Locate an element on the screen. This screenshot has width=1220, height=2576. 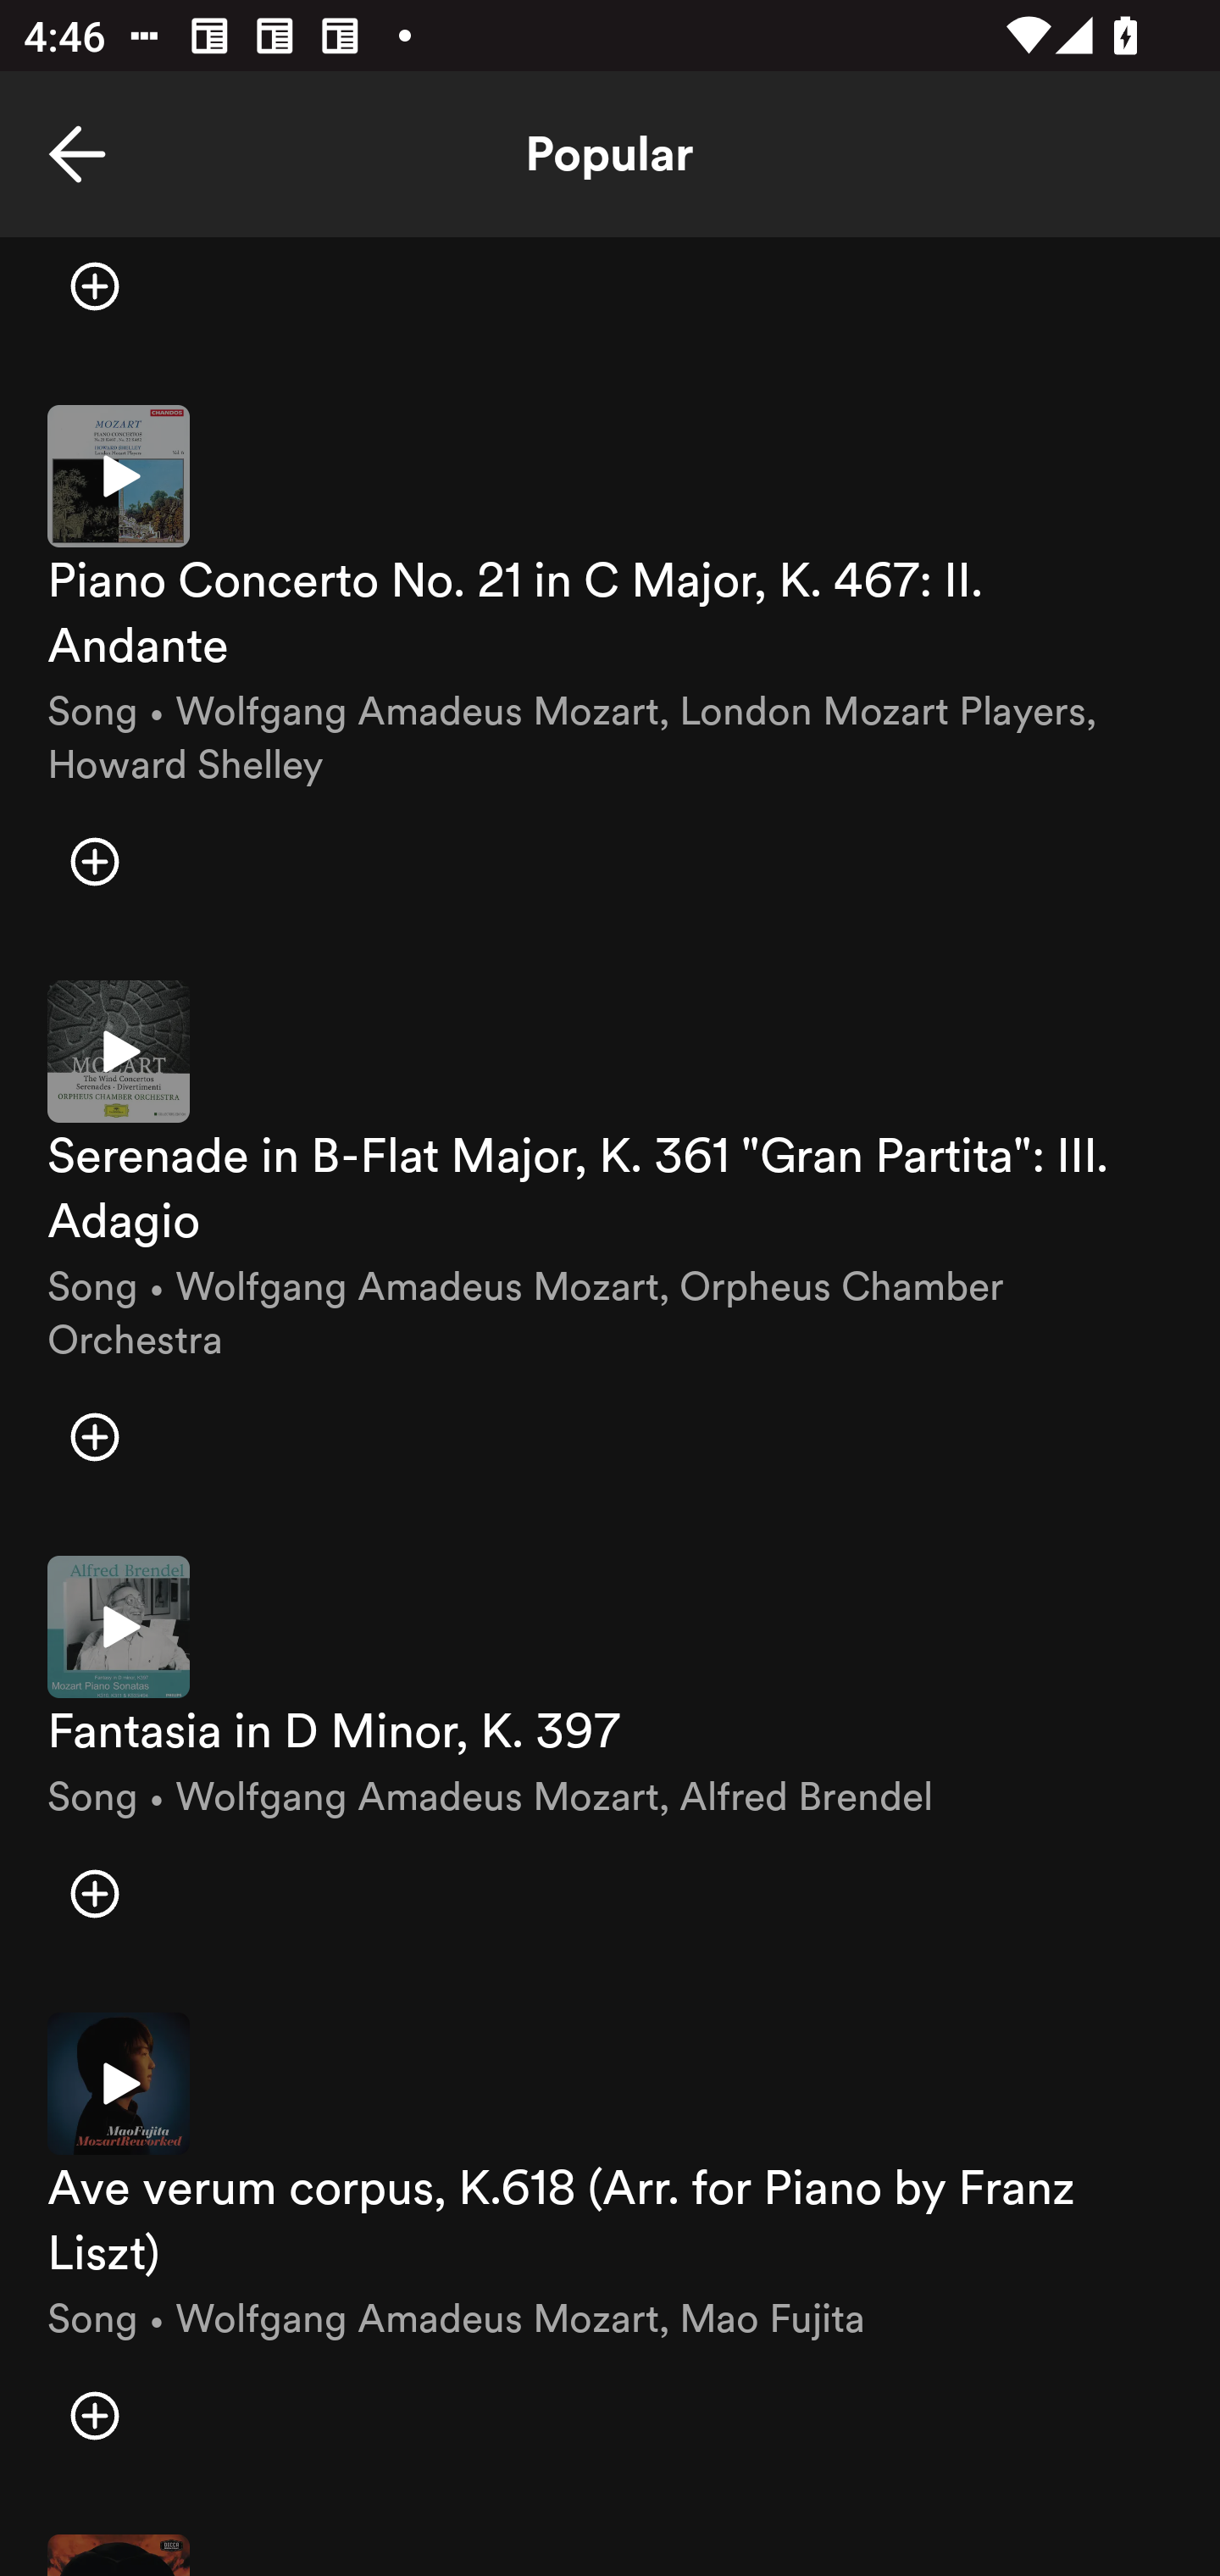
Play preview is located at coordinates (119, 2084).